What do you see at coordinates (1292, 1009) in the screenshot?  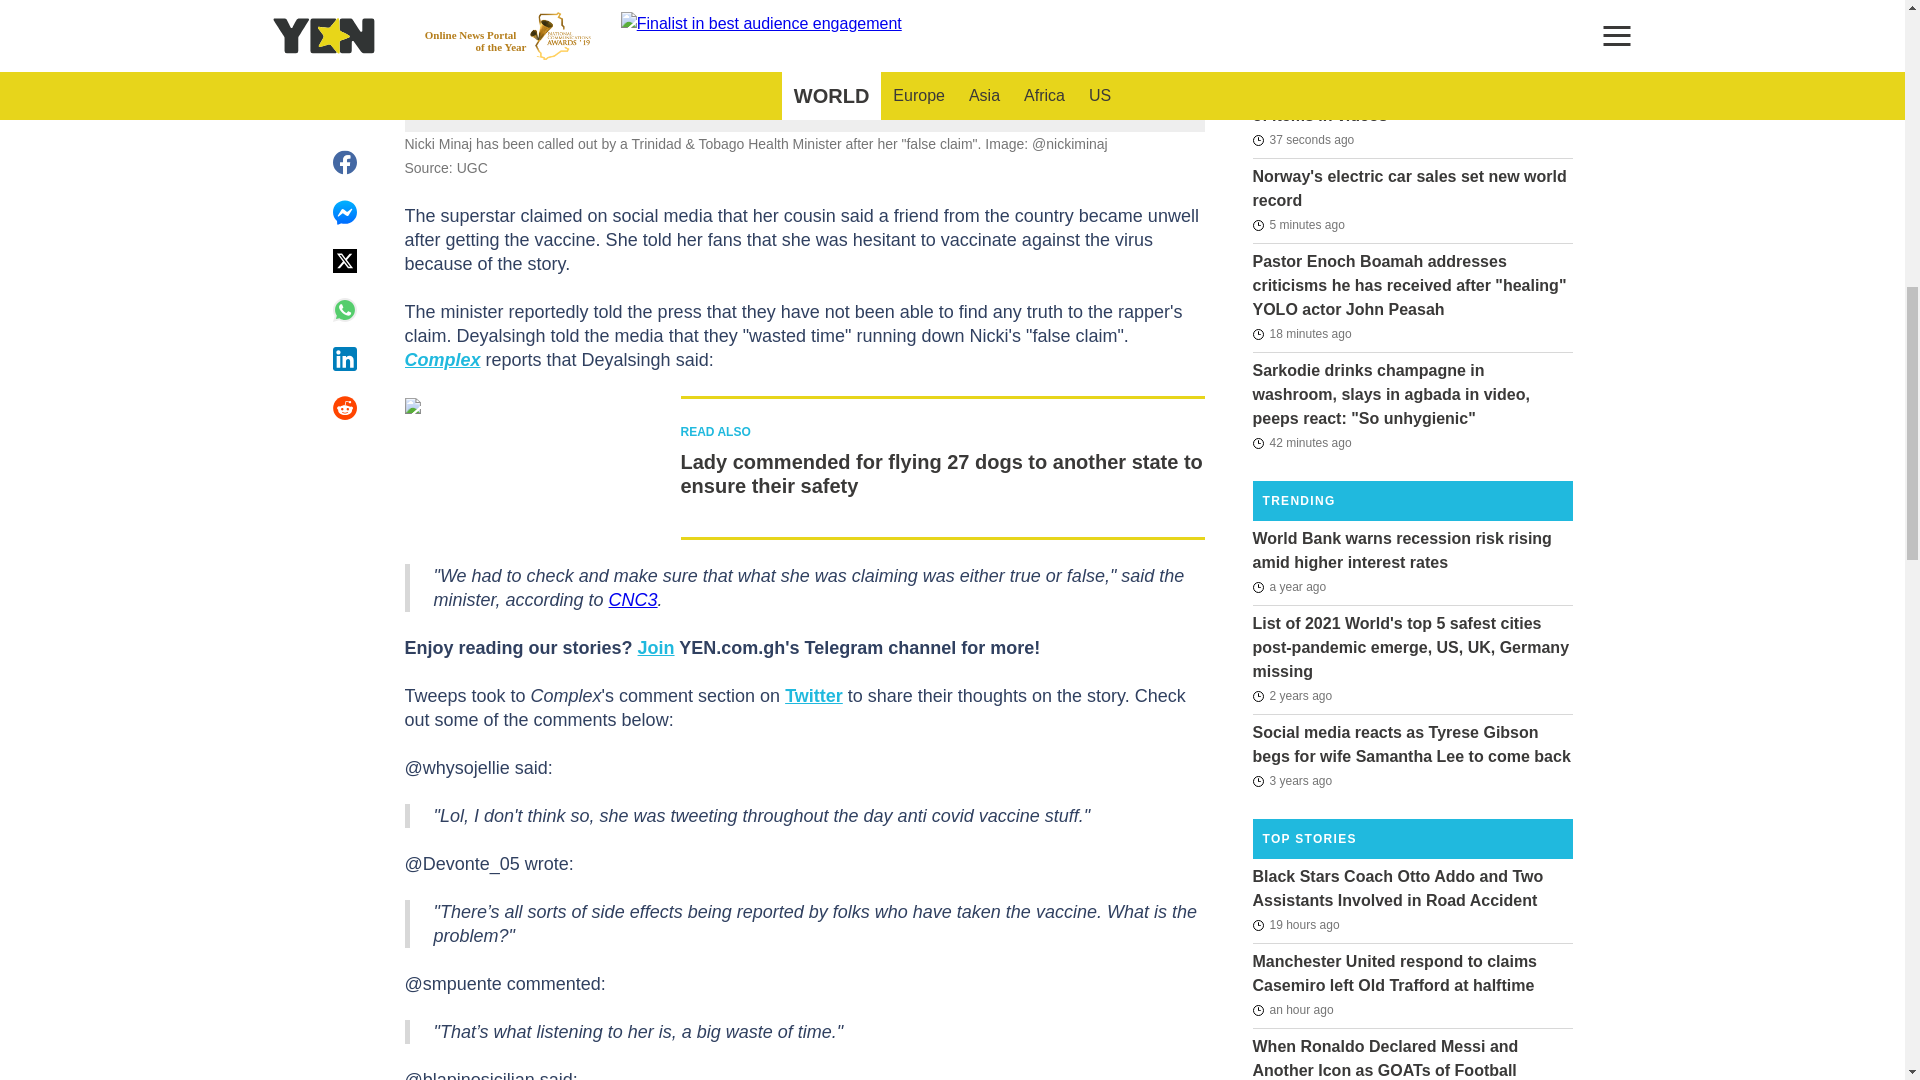 I see `2024-09-02T09:19:30Z` at bounding box center [1292, 1009].